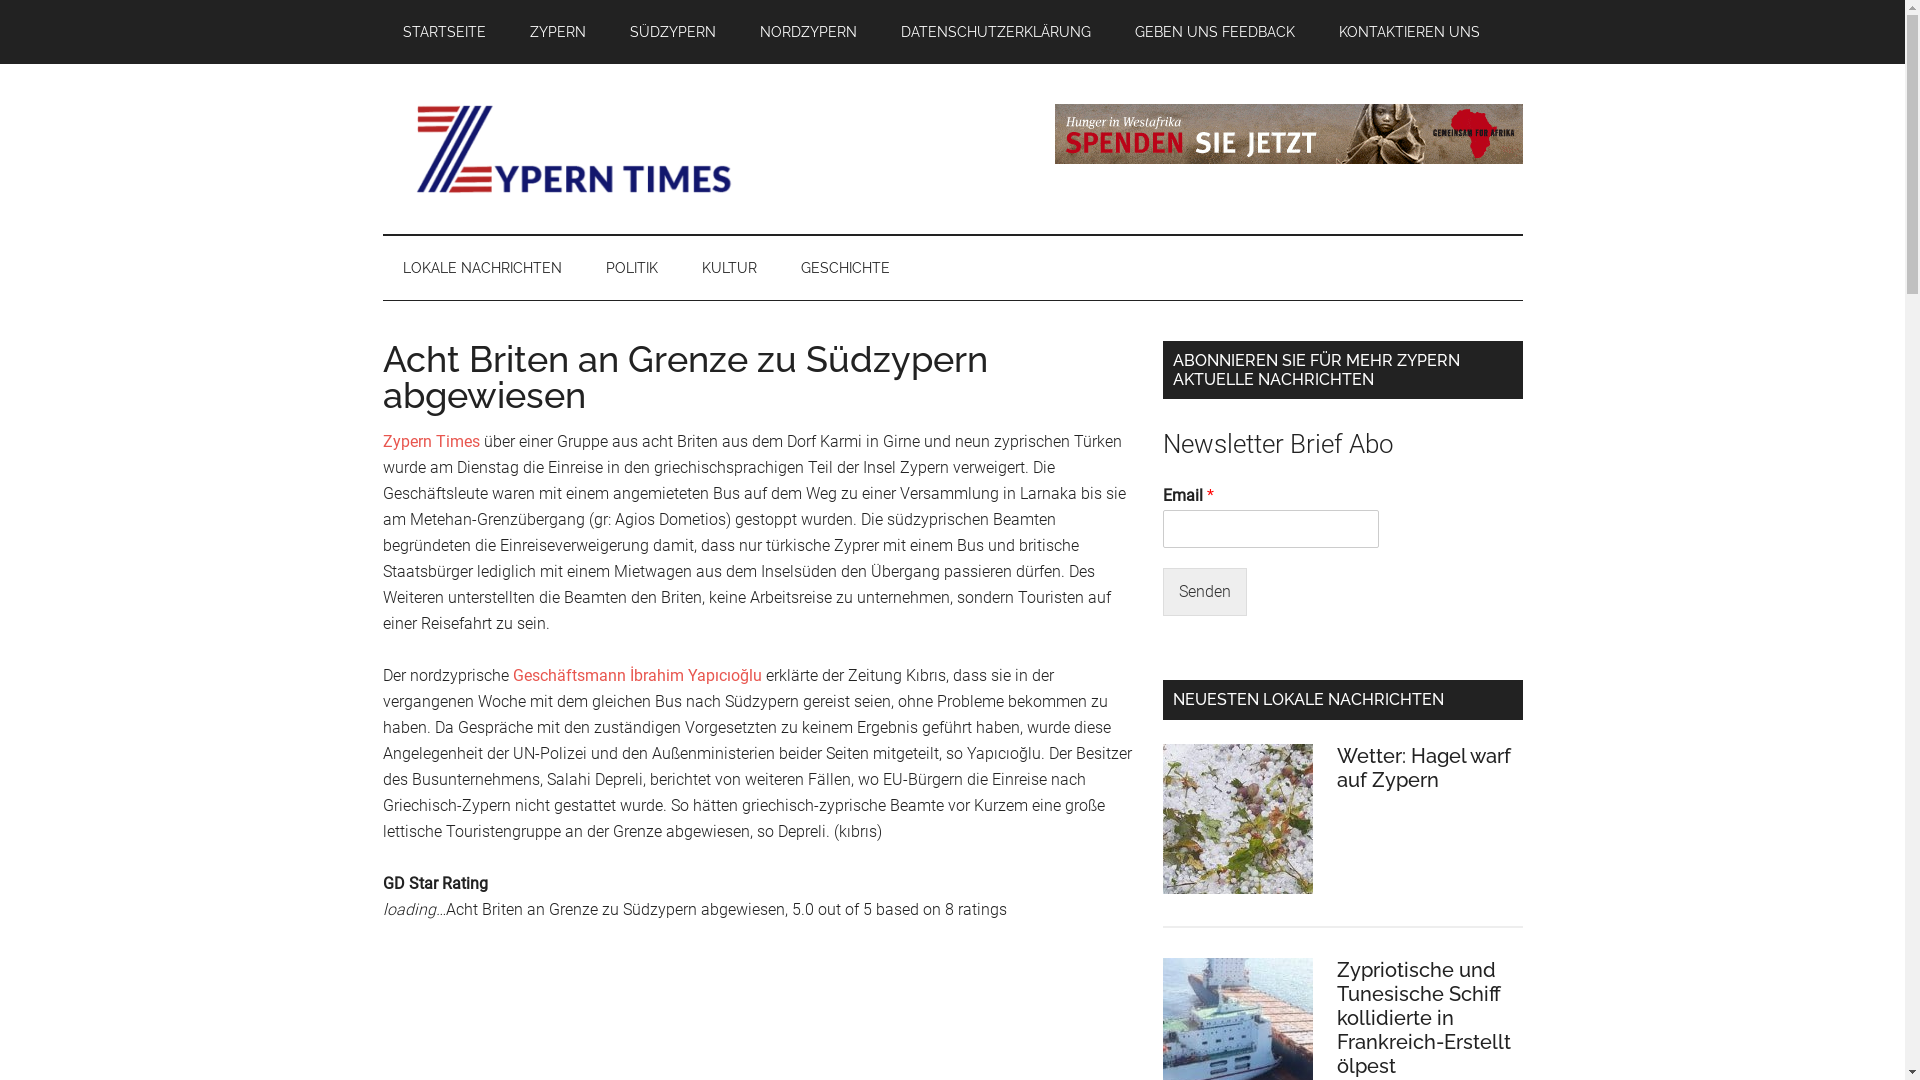 The width and height of the screenshot is (1920, 1080). Describe the element at coordinates (572, 149) in the screenshot. I see `Zypern Times` at that location.